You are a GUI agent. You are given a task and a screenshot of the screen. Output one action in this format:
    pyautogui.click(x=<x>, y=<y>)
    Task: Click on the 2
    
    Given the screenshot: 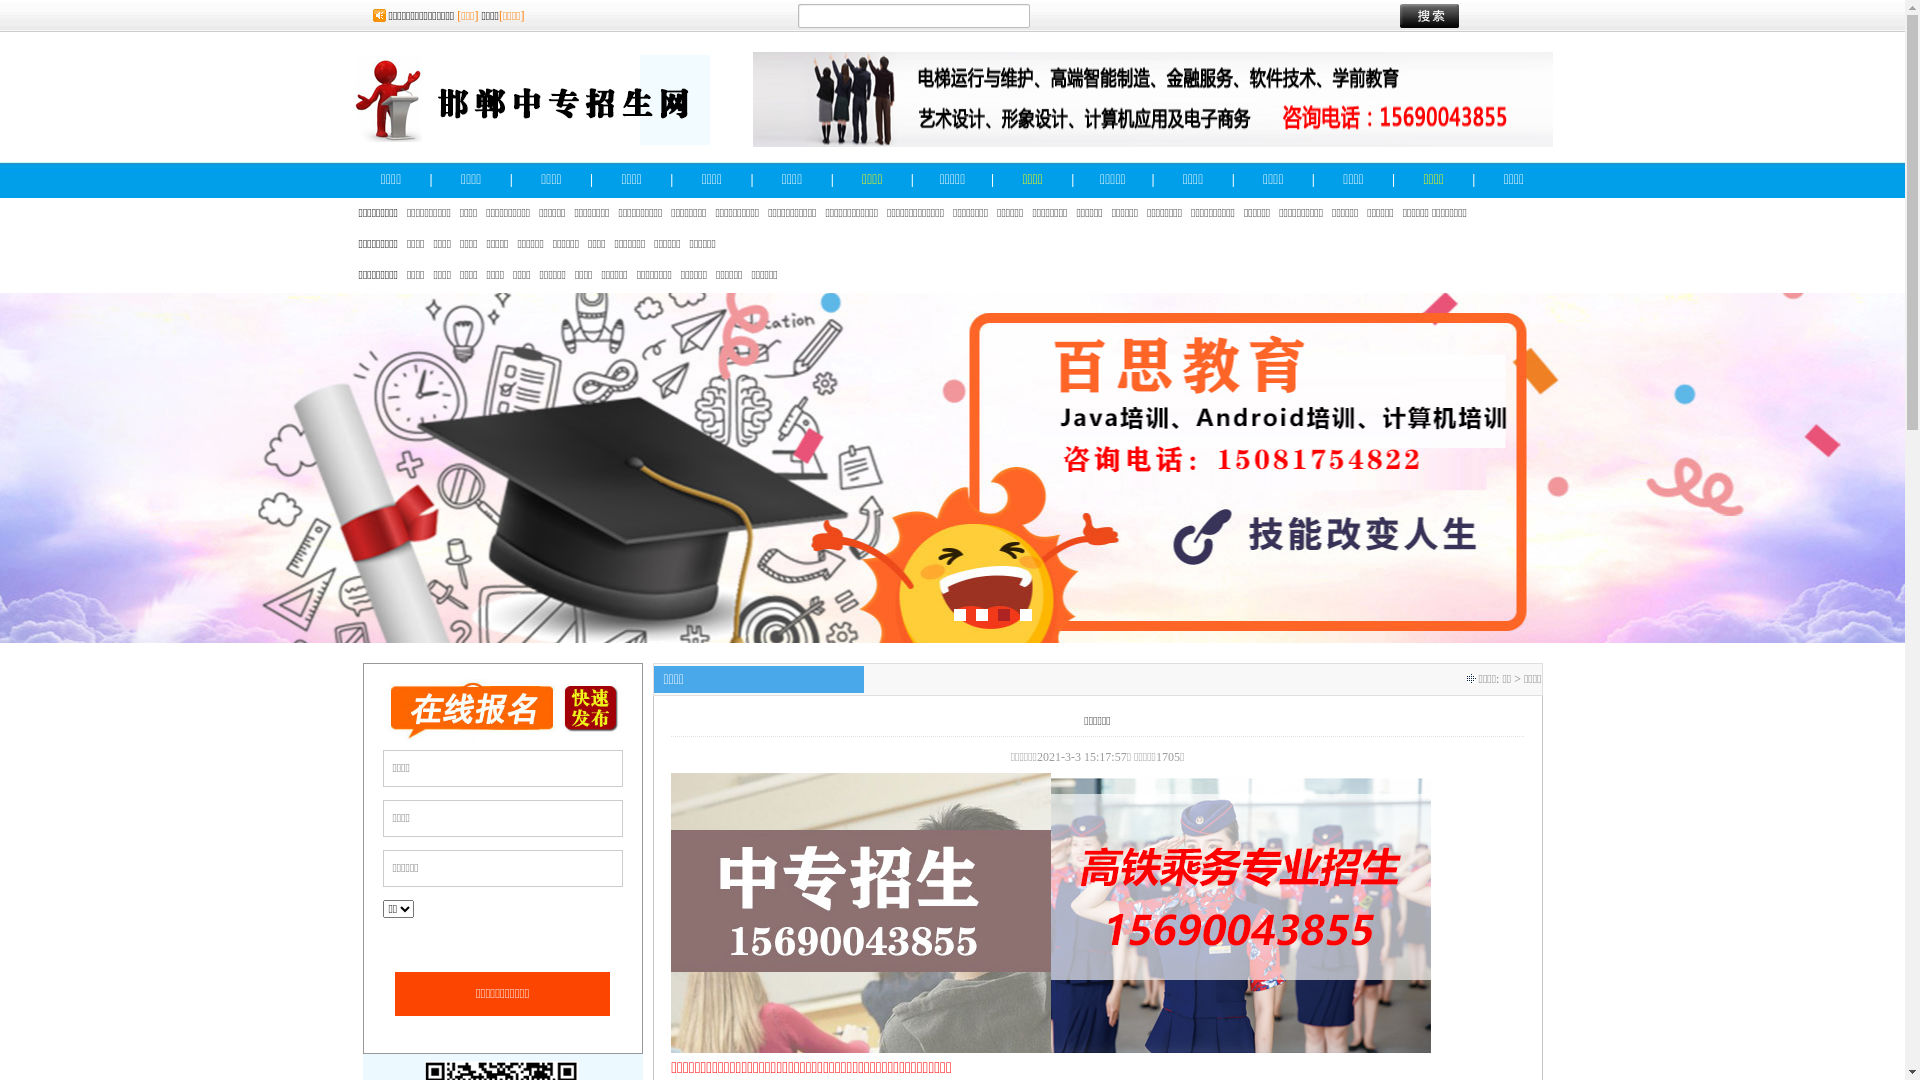 What is the action you would take?
    pyautogui.click(x=982, y=615)
    